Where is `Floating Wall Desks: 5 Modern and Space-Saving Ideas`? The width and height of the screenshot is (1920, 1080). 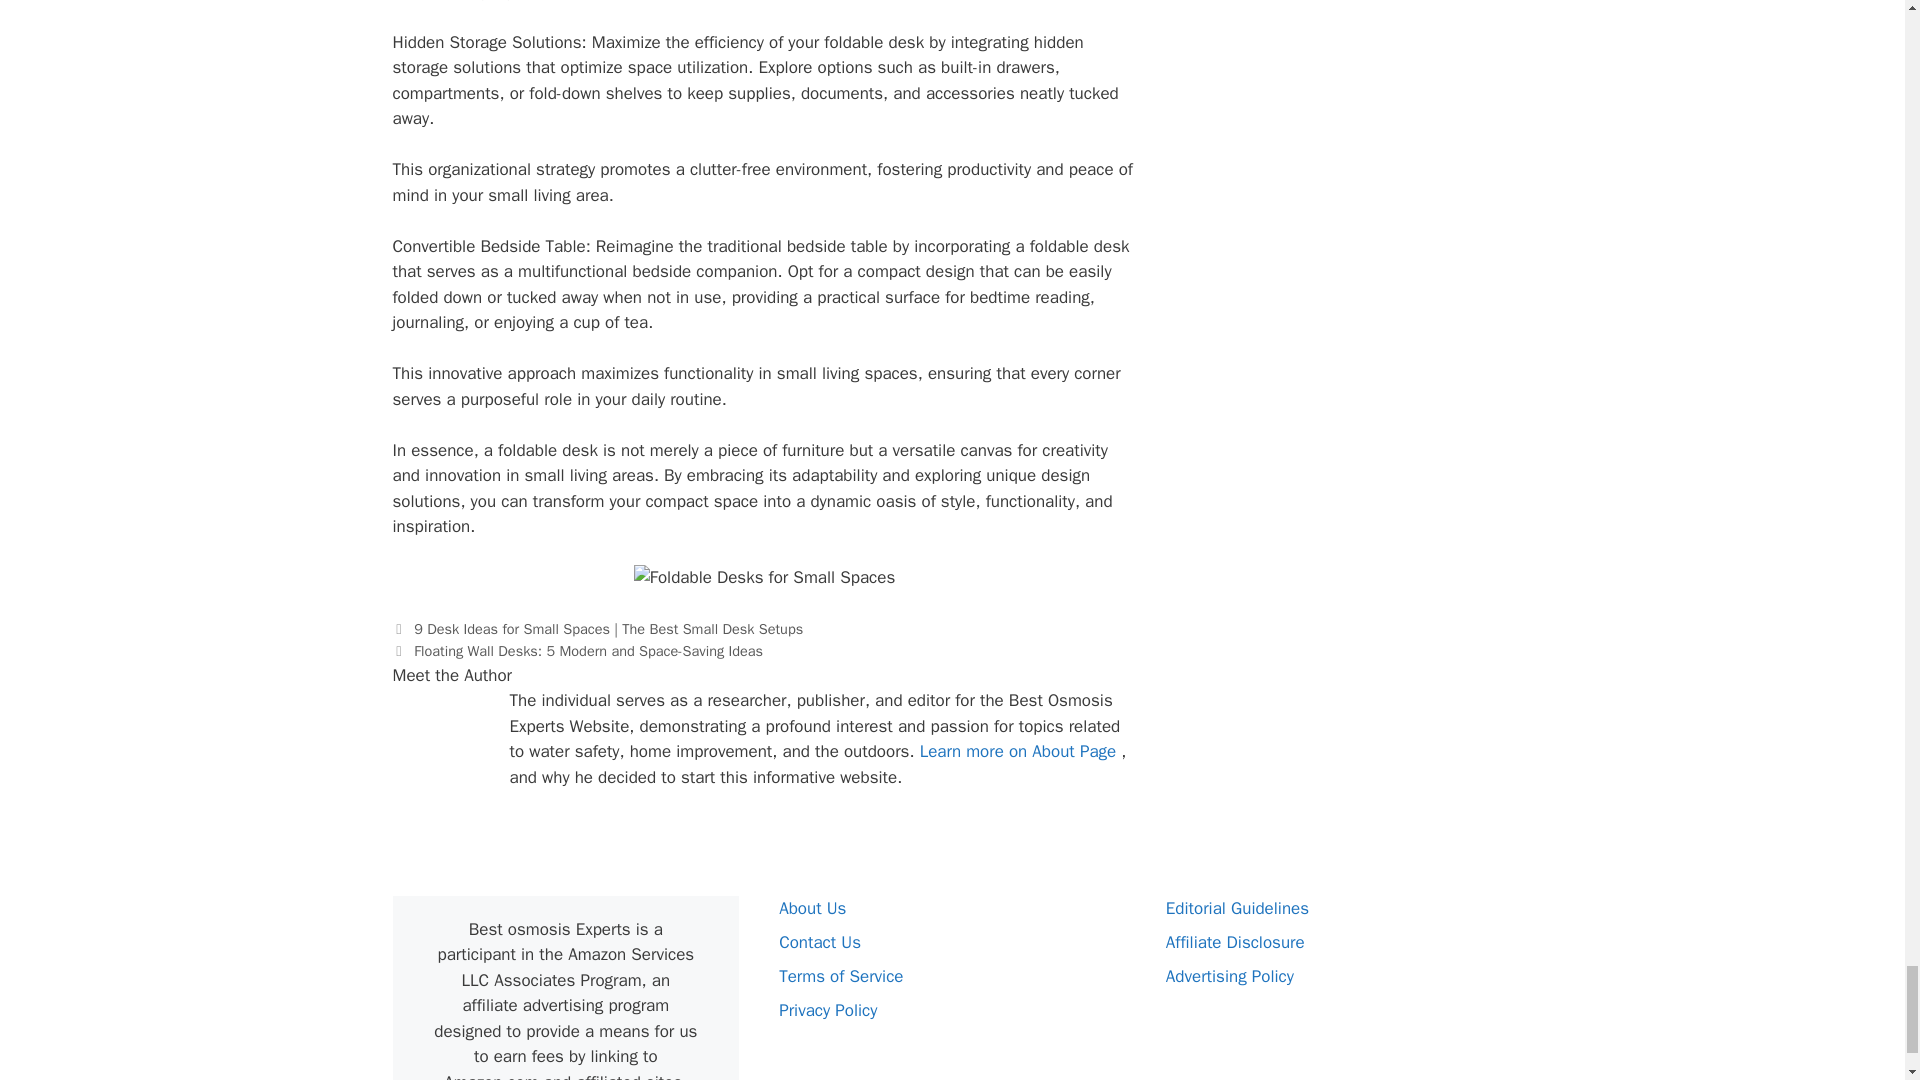 Floating Wall Desks: 5 Modern and Space-Saving Ideas is located at coordinates (588, 650).